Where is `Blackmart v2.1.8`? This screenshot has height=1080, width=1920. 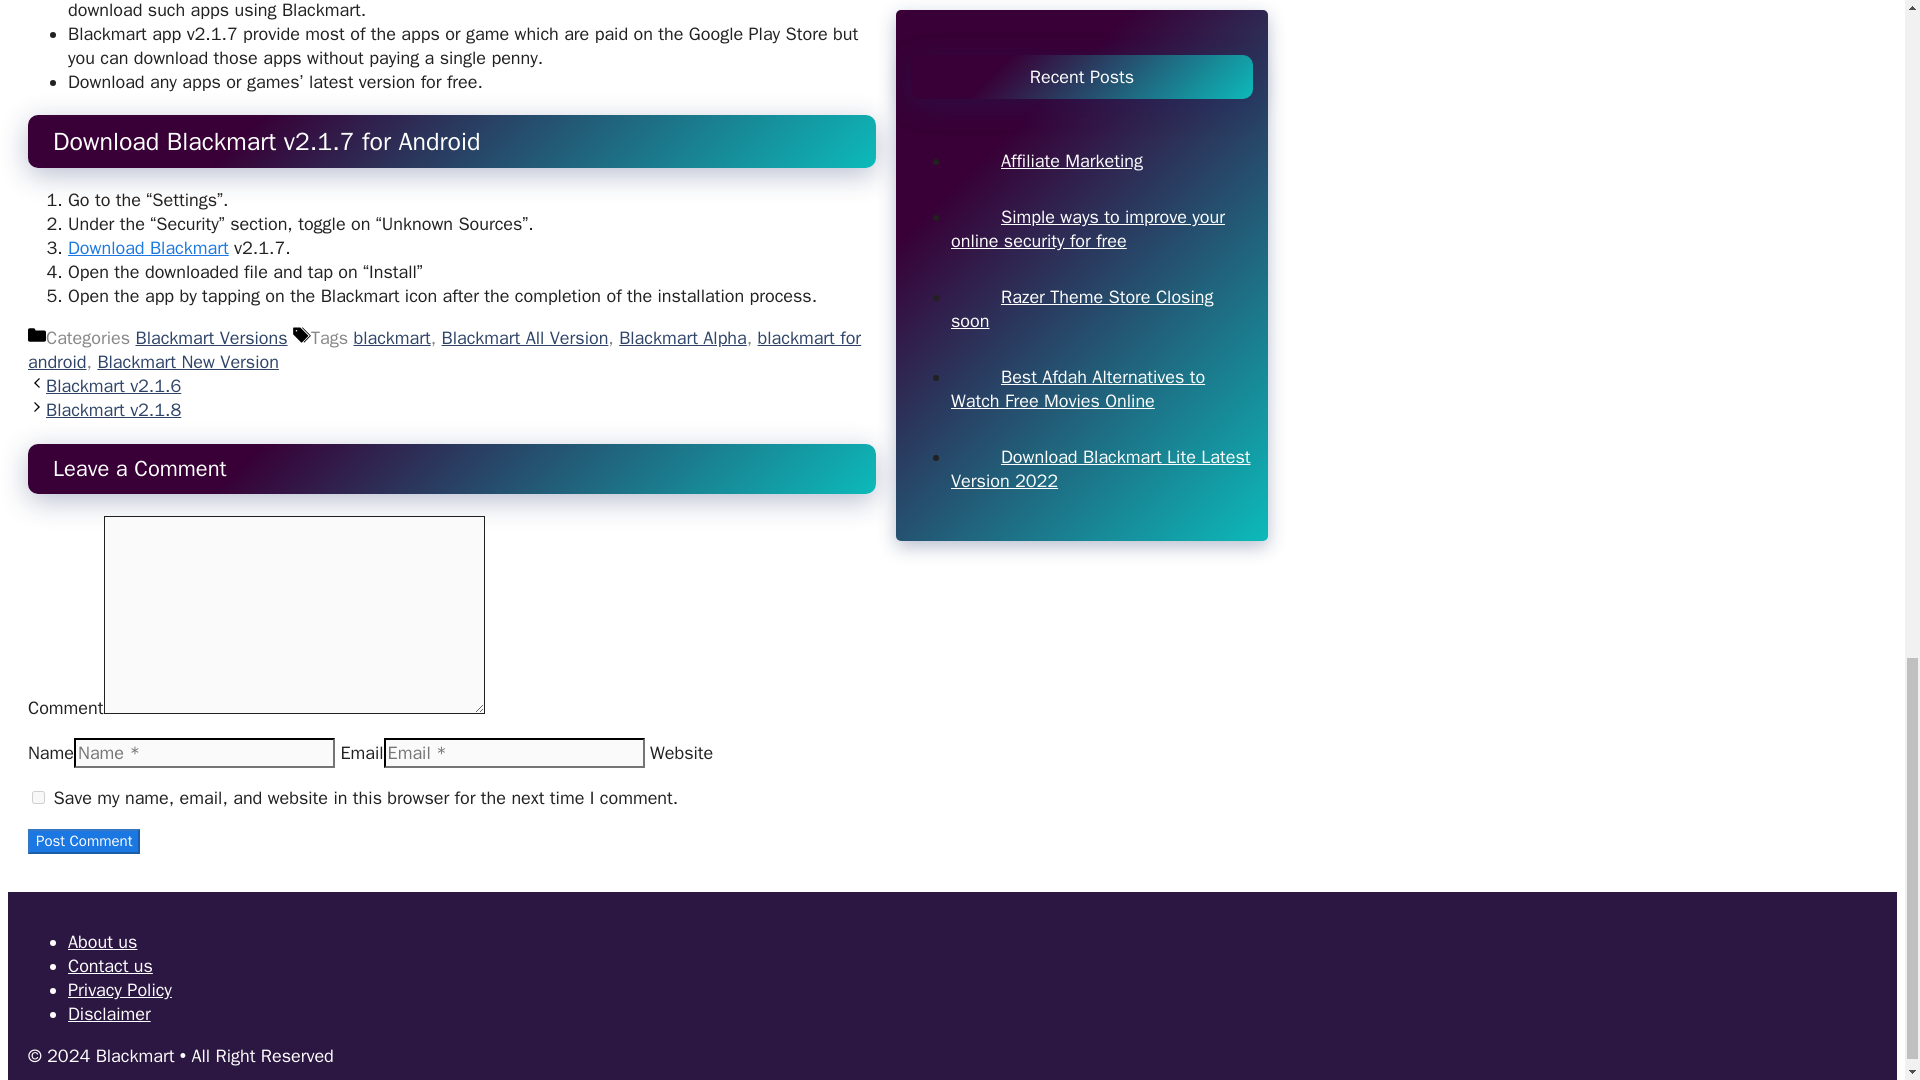 Blackmart v2.1.8 is located at coordinates (113, 410).